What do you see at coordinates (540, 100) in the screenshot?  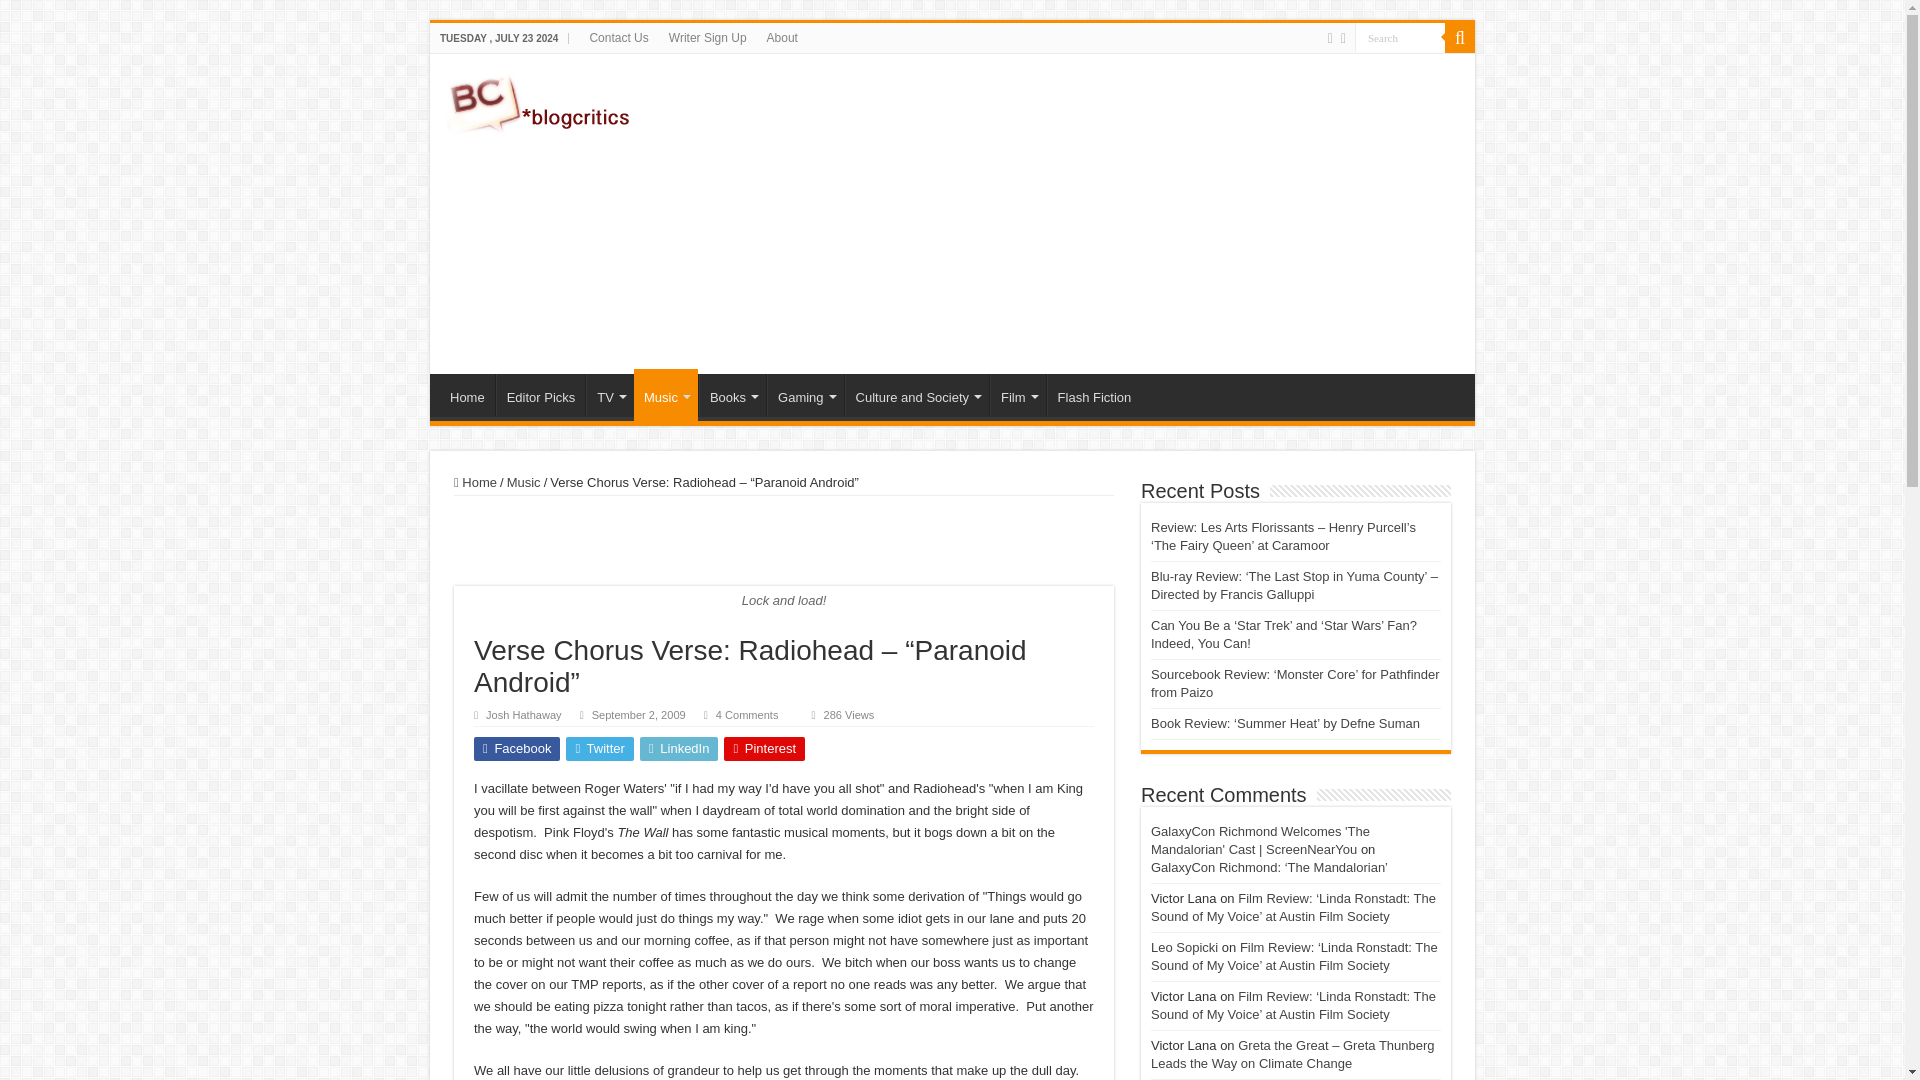 I see `Blogcritics` at bounding box center [540, 100].